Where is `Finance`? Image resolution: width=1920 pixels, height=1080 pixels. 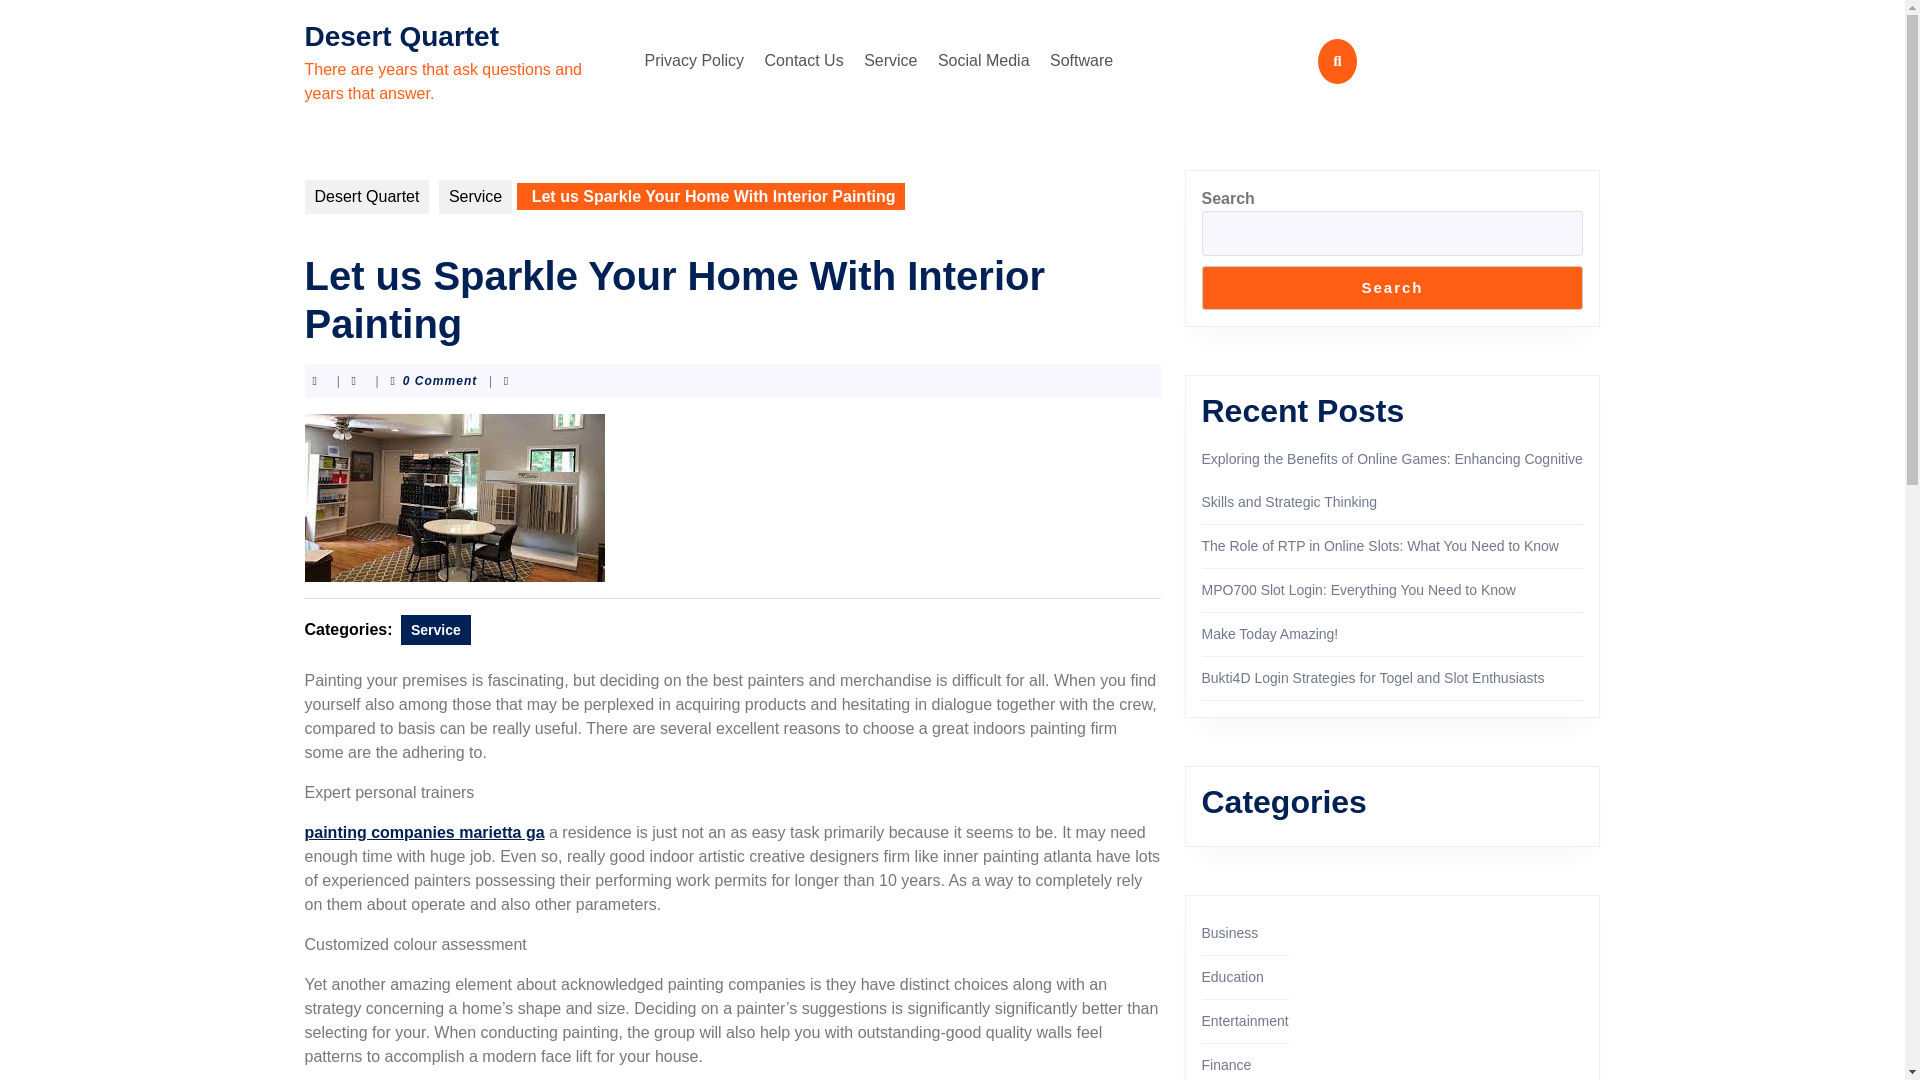 Finance is located at coordinates (1226, 1065).